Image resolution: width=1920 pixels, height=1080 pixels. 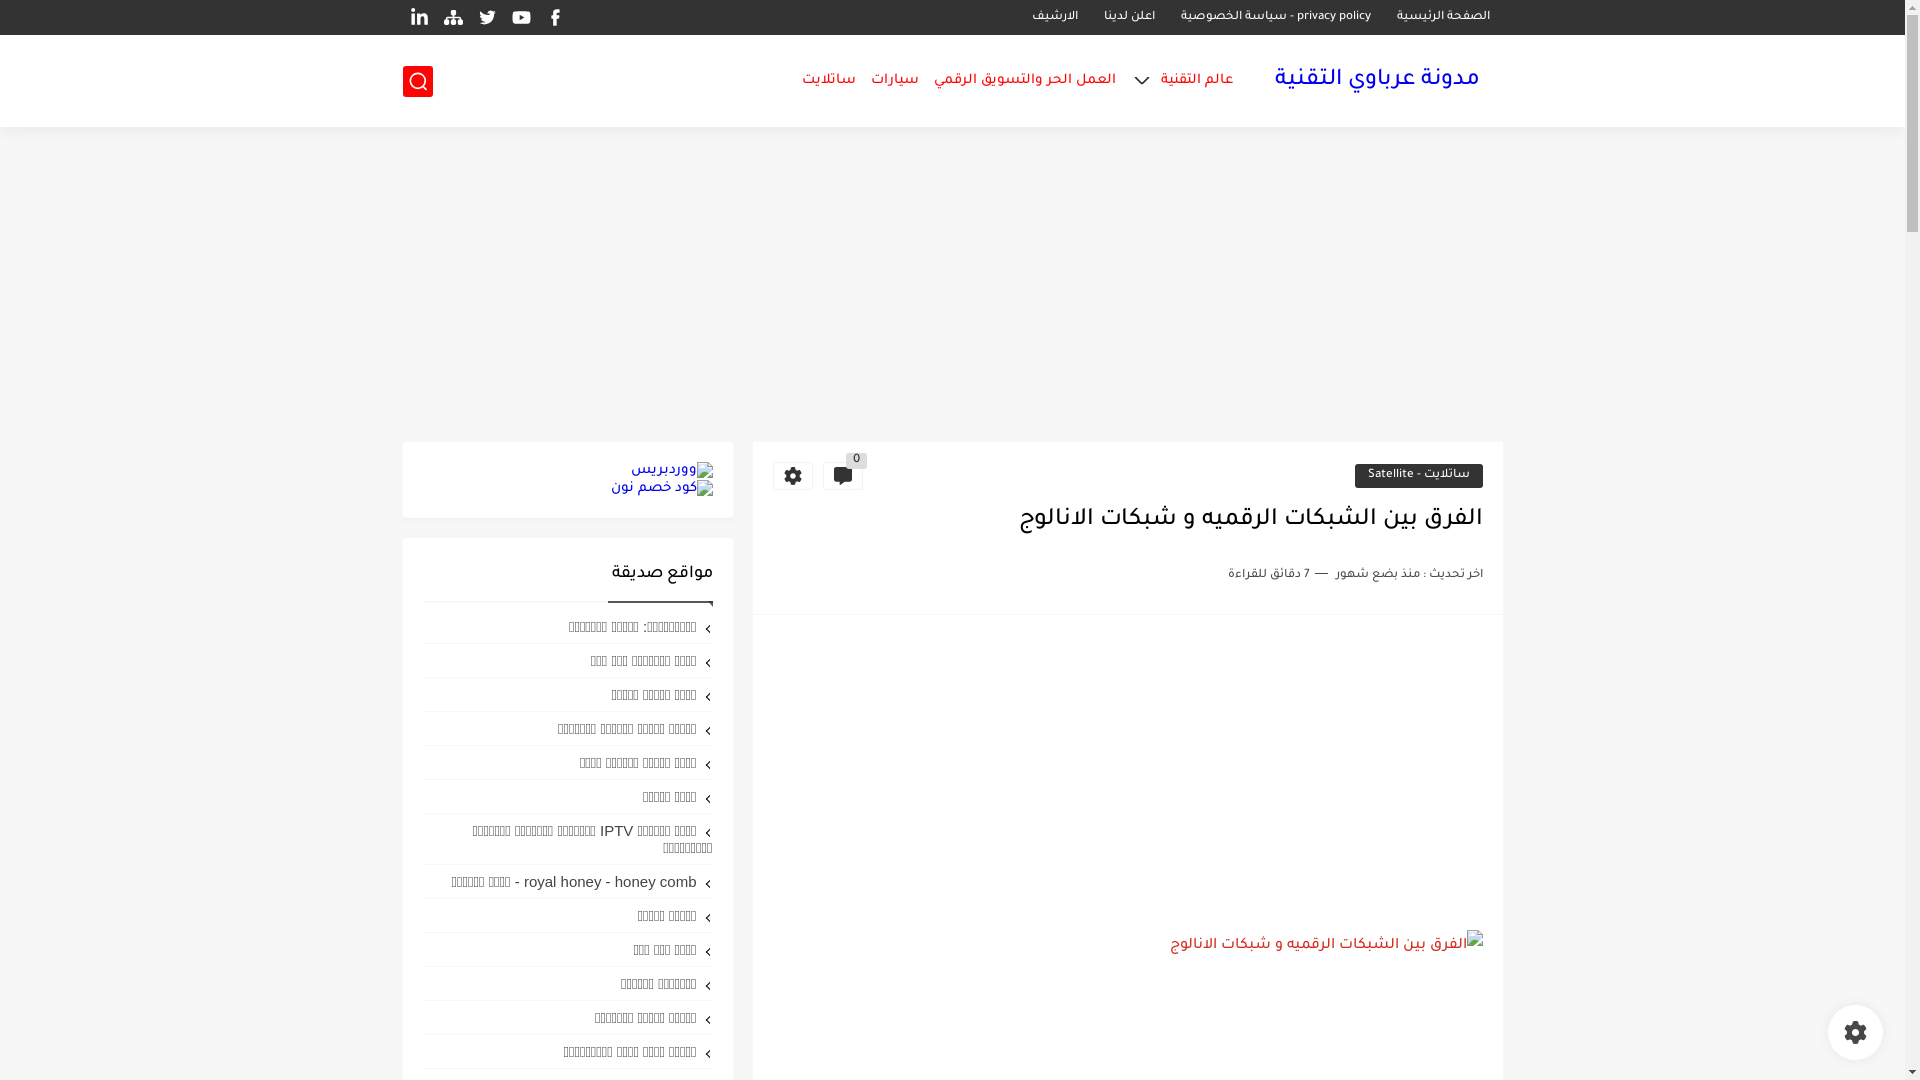 What do you see at coordinates (556, 18) in the screenshot?
I see `facebook` at bounding box center [556, 18].